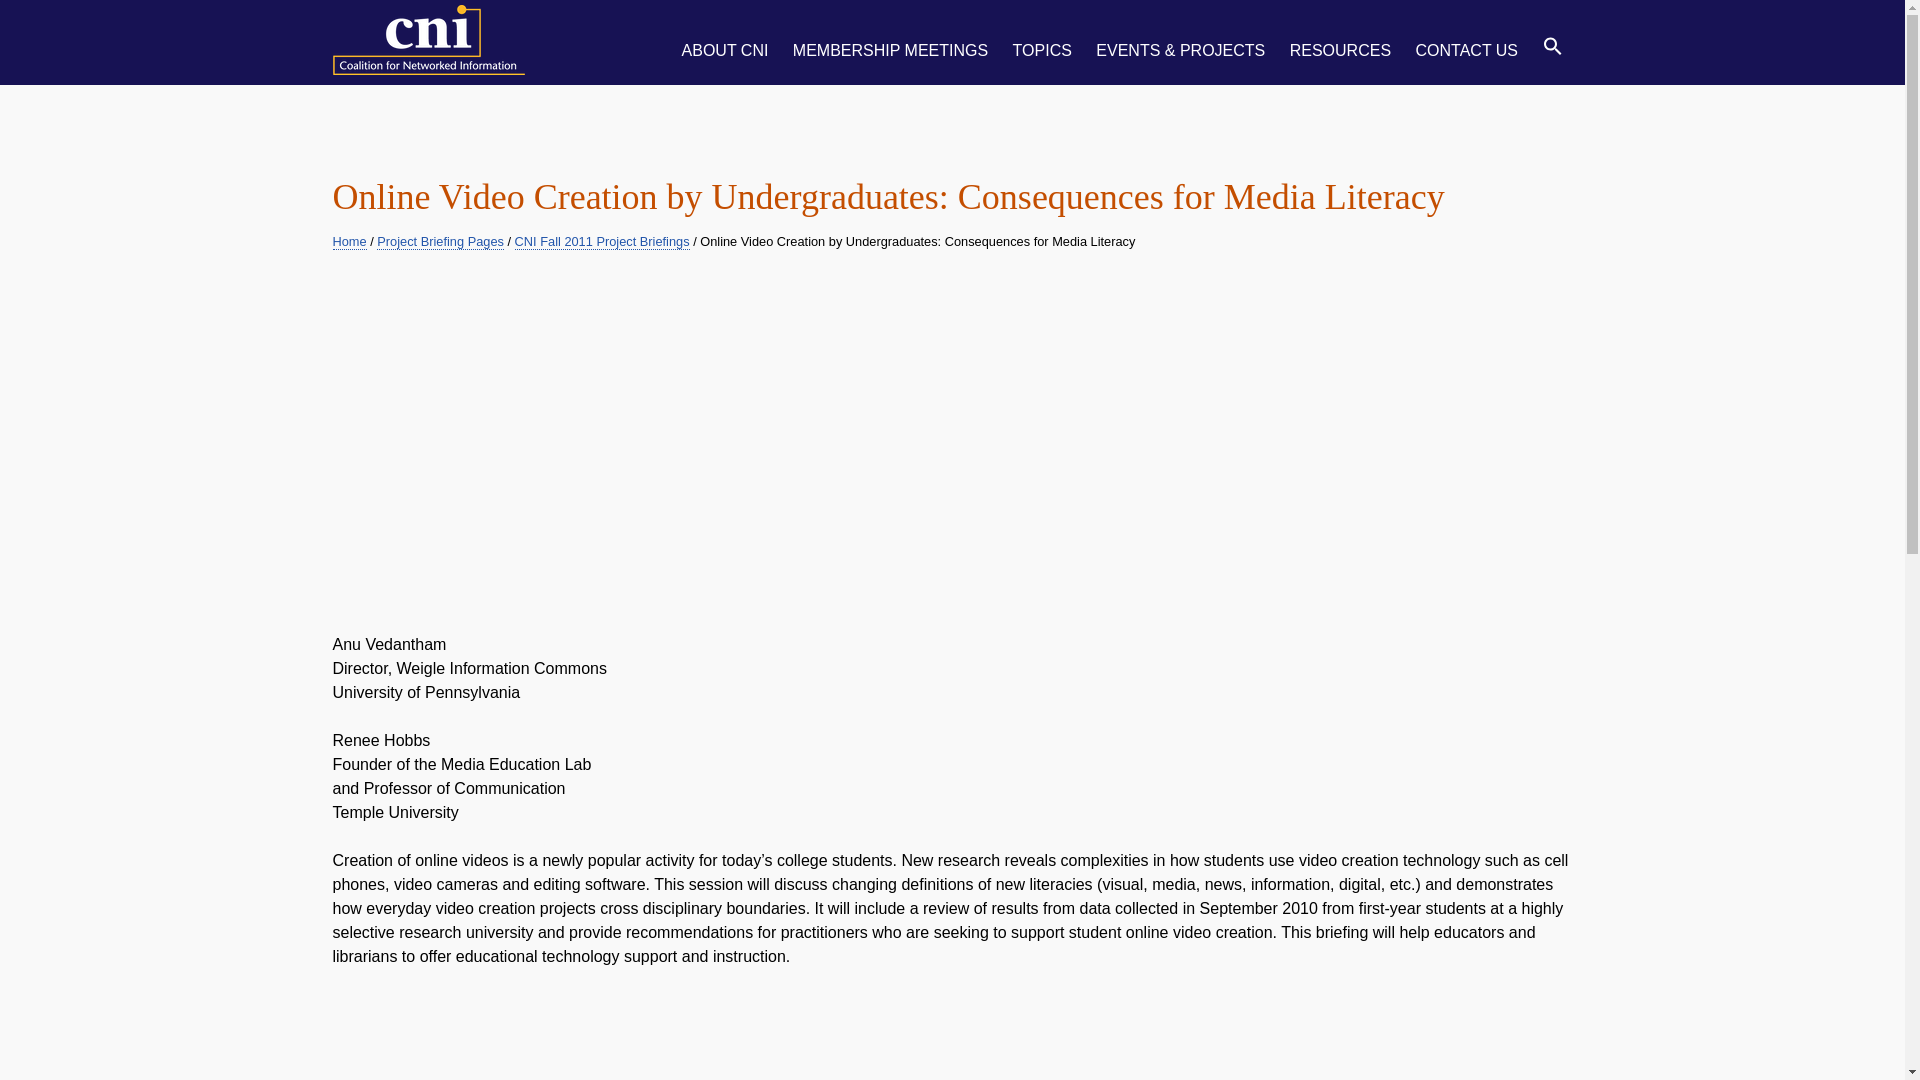 The width and height of the screenshot is (1920, 1080). I want to click on RESOURCES, so click(1340, 38).